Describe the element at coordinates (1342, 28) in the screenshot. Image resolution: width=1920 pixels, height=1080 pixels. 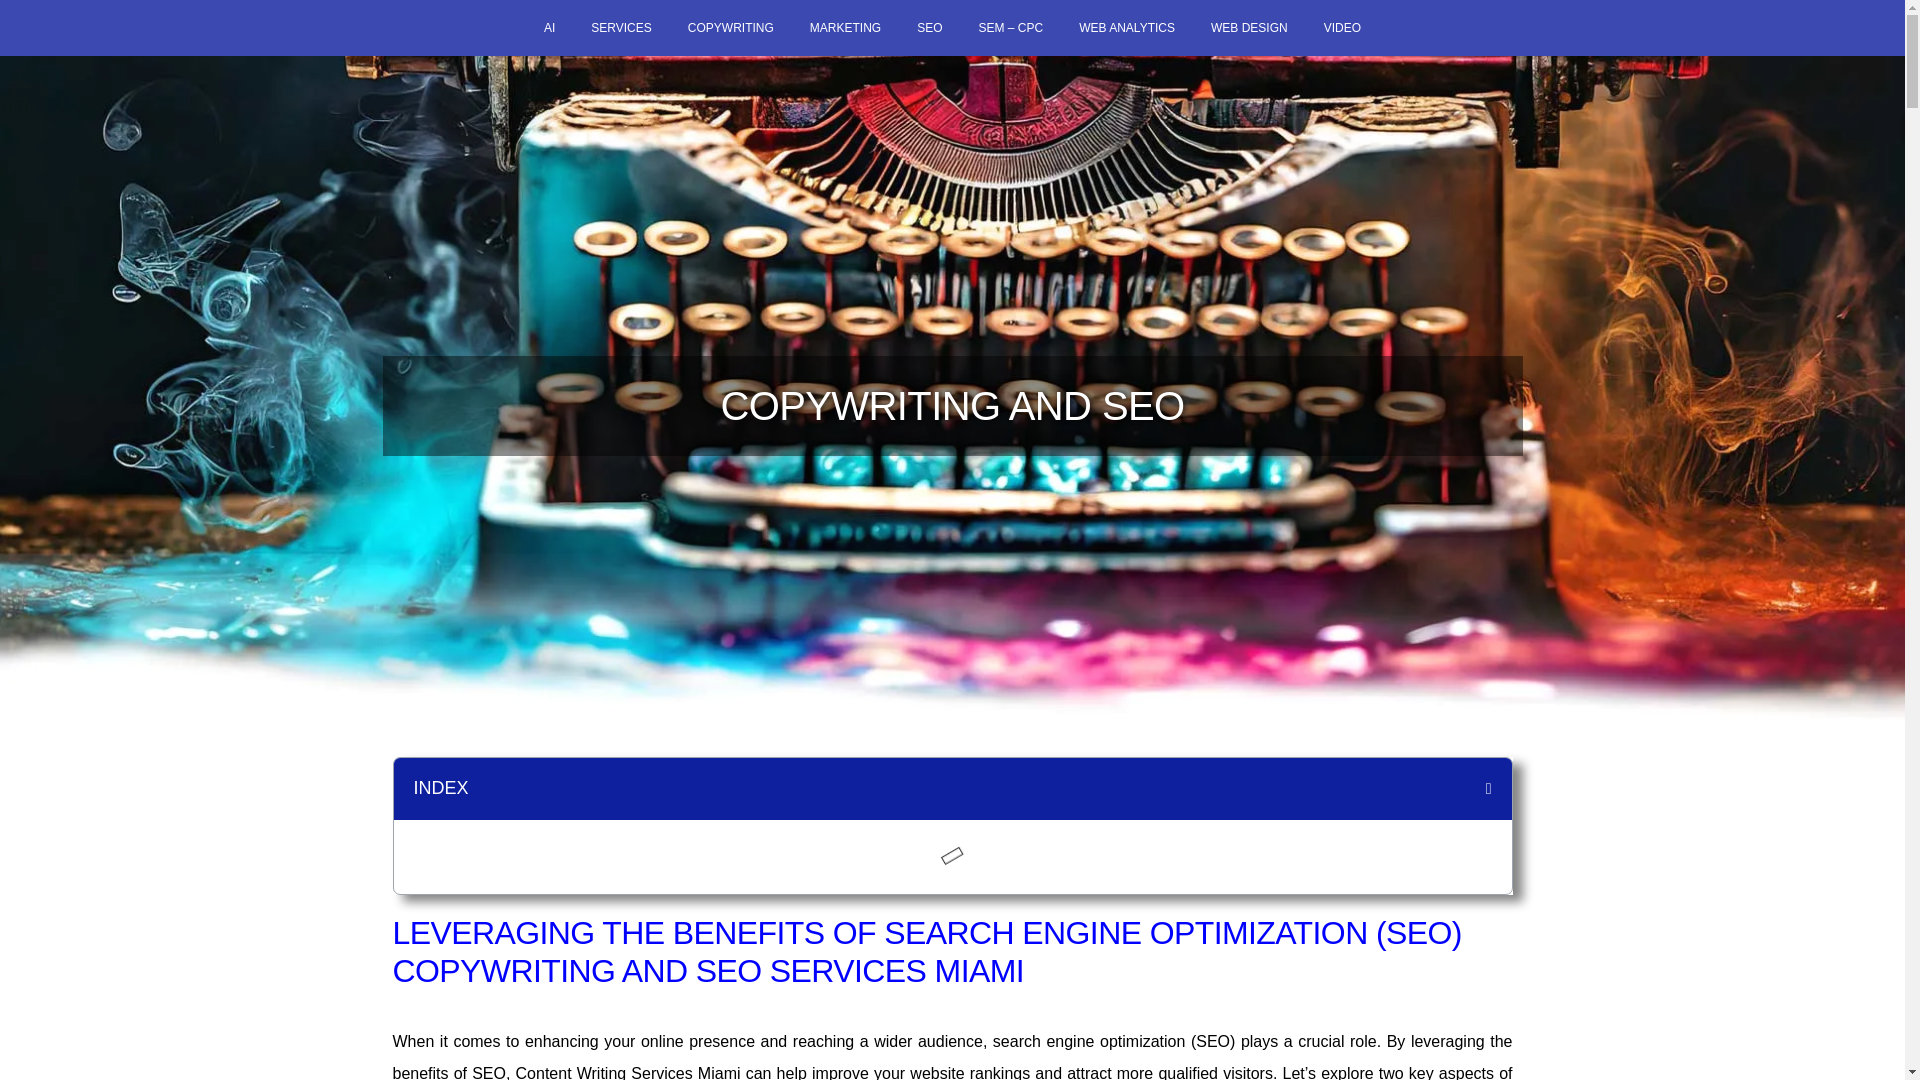
I see `VIDEO` at that location.